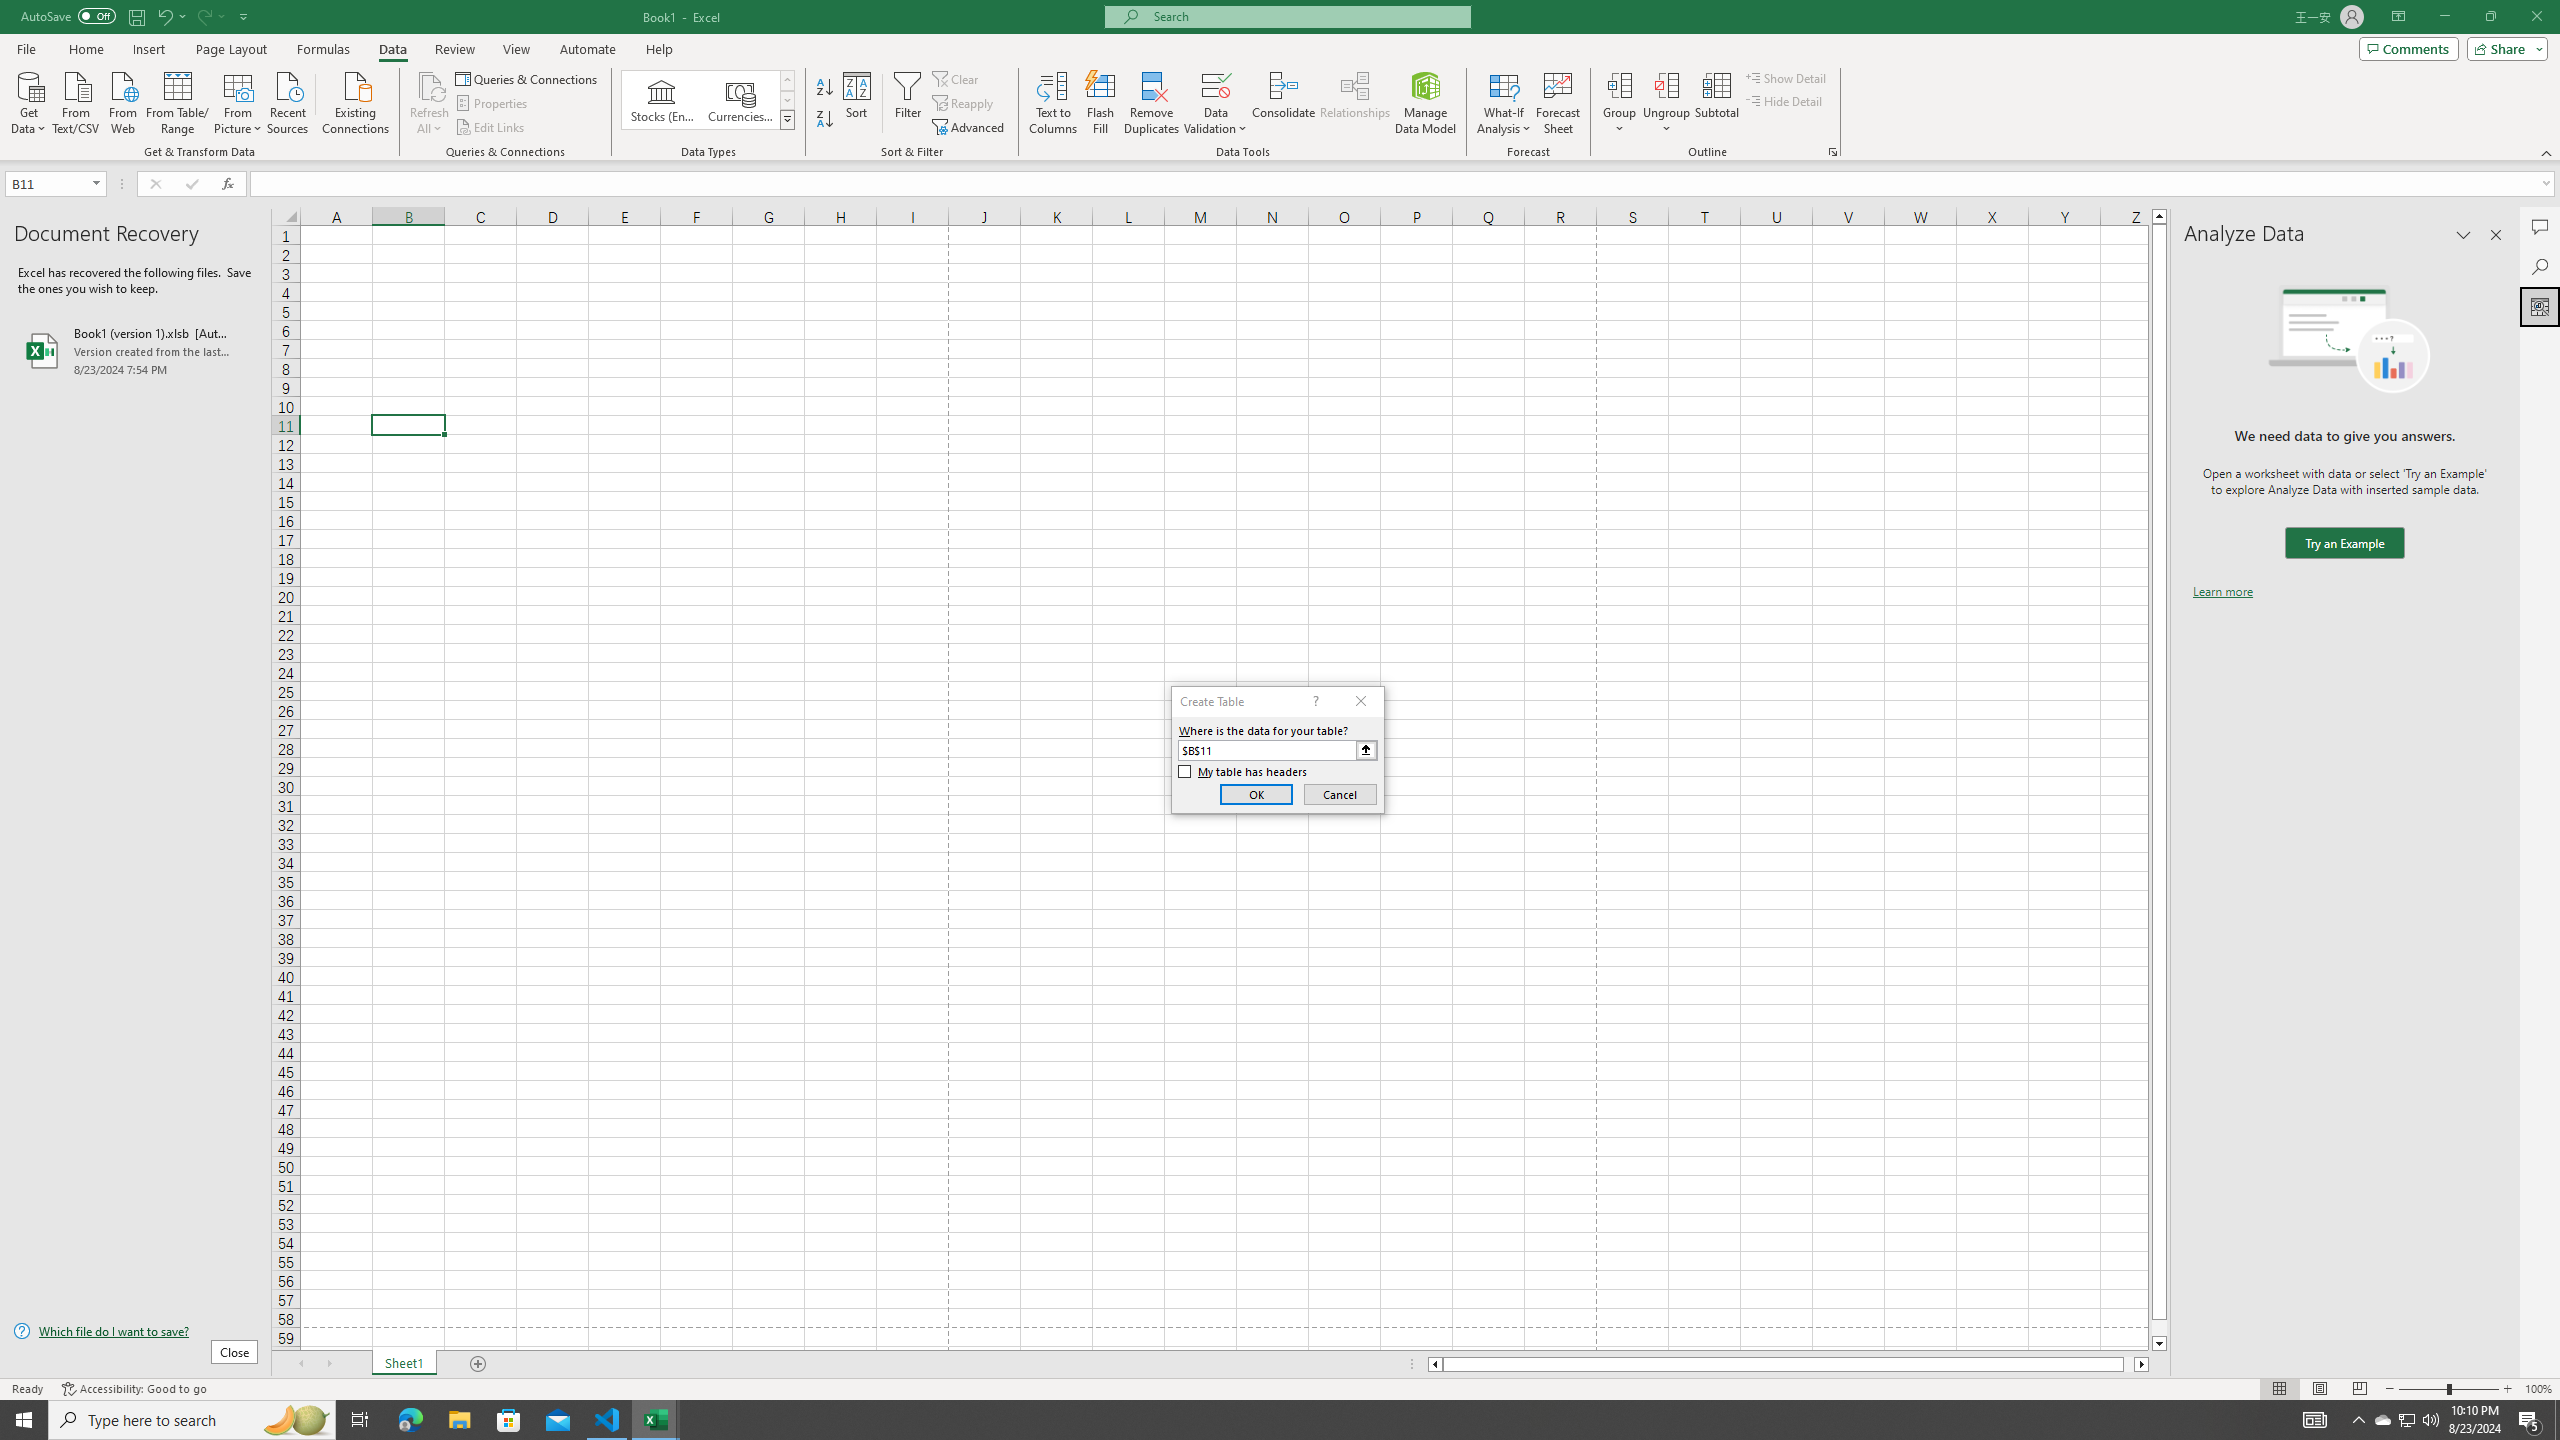 This screenshot has width=2560, height=1440. Describe the element at coordinates (1306, 16) in the screenshot. I see `Microsoft search` at that location.